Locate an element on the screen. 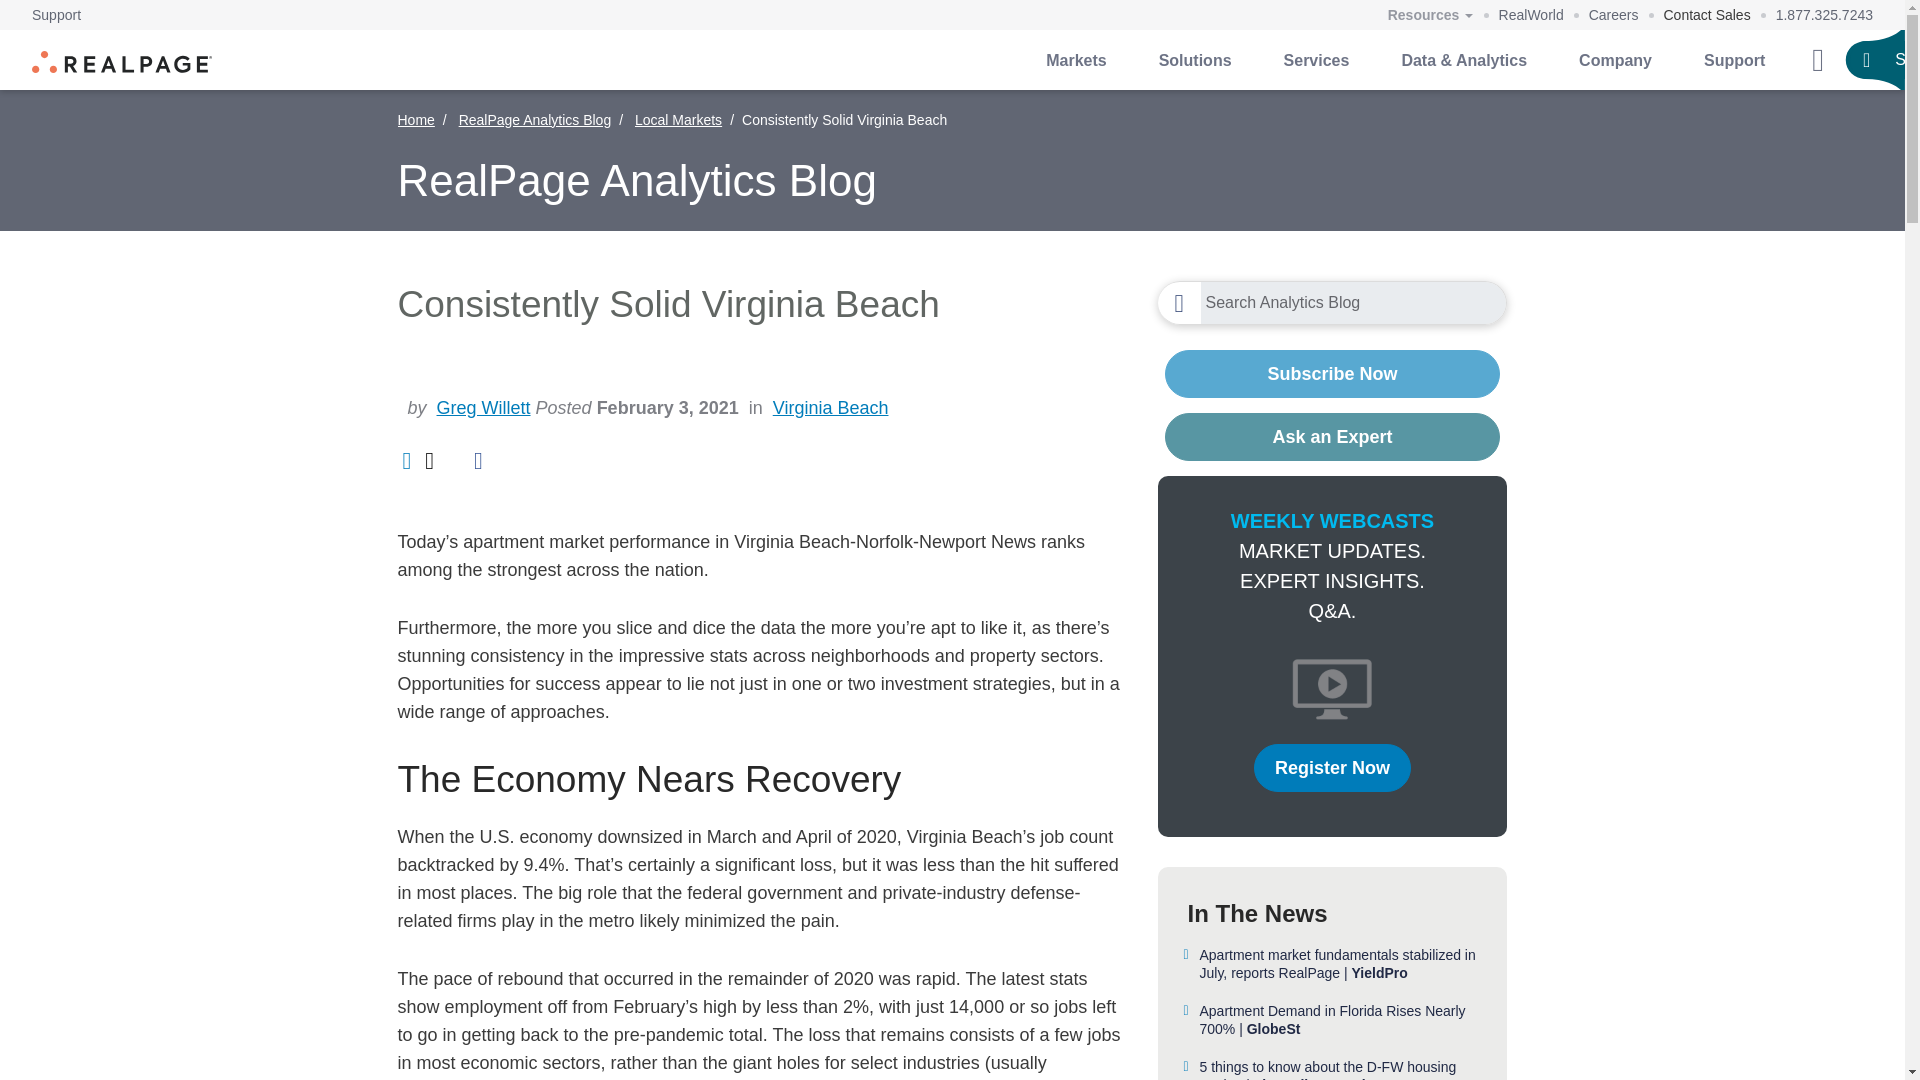 The width and height of the screenshot is (1920, 1080). Contact Sales is located at coordinates (1708, 15).